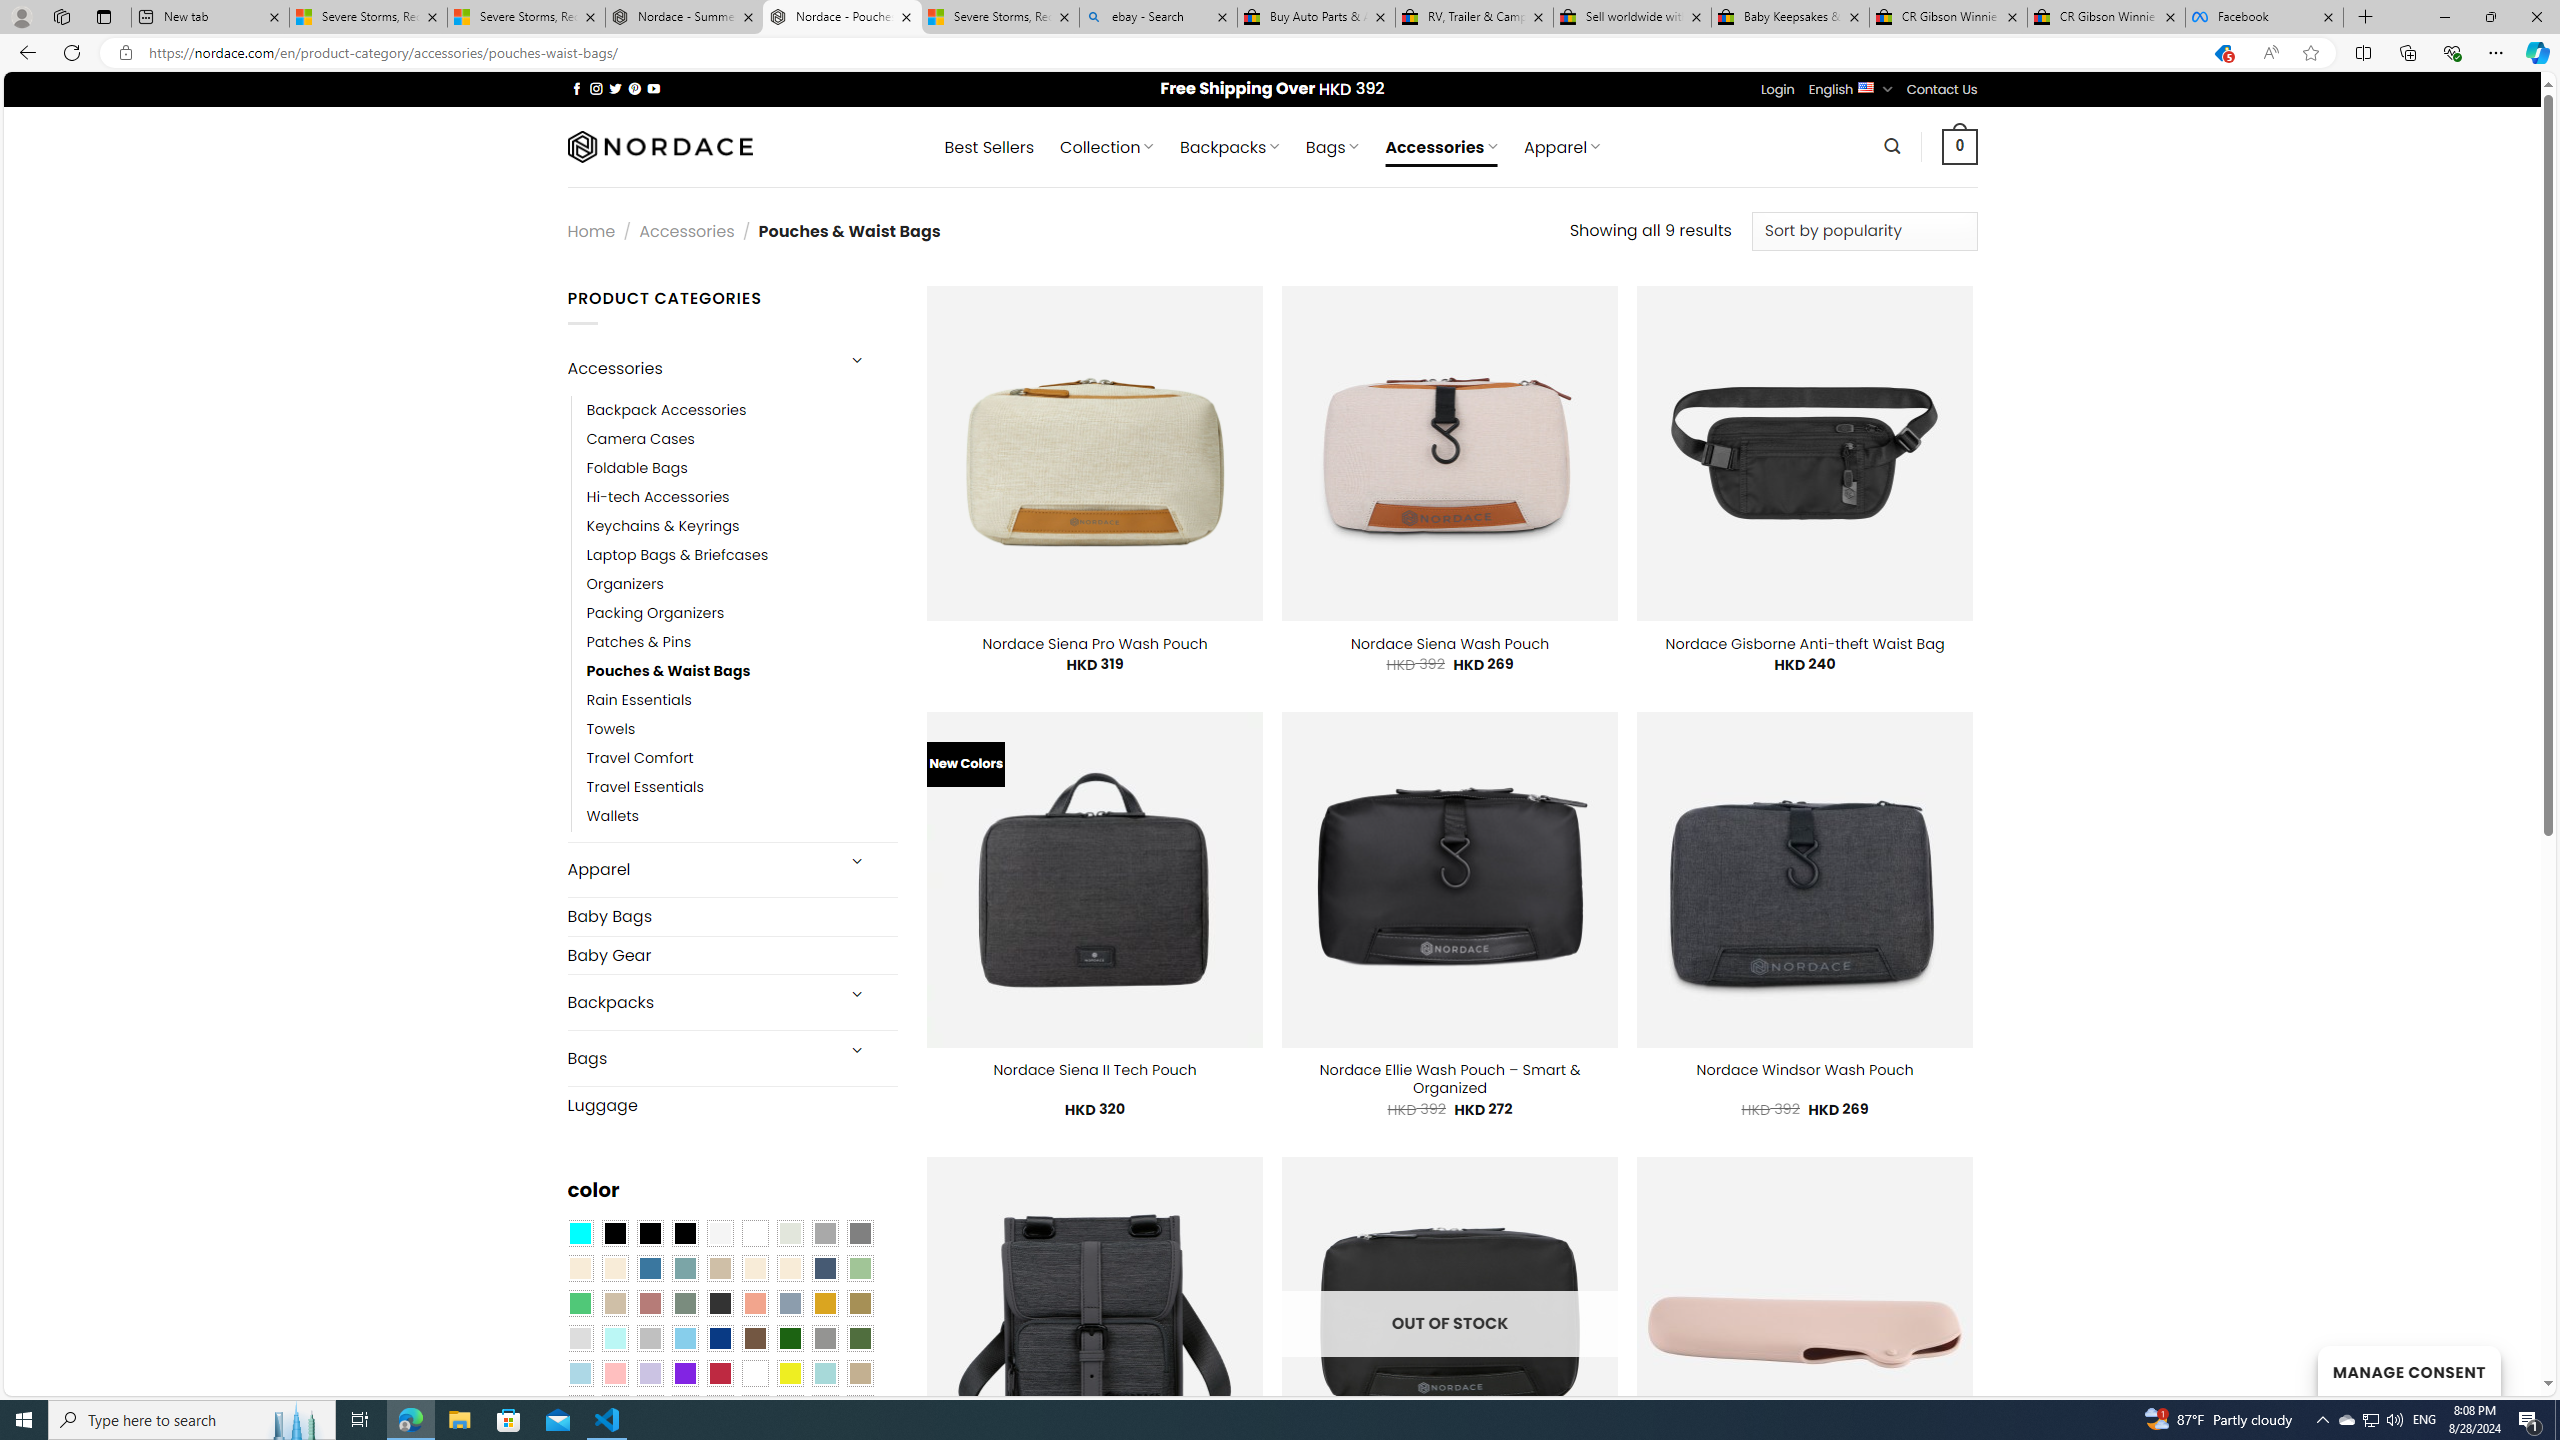 The width and height of the screenshot is (2560, 1440). I want to click on Camera Cases, so click(742, 438).